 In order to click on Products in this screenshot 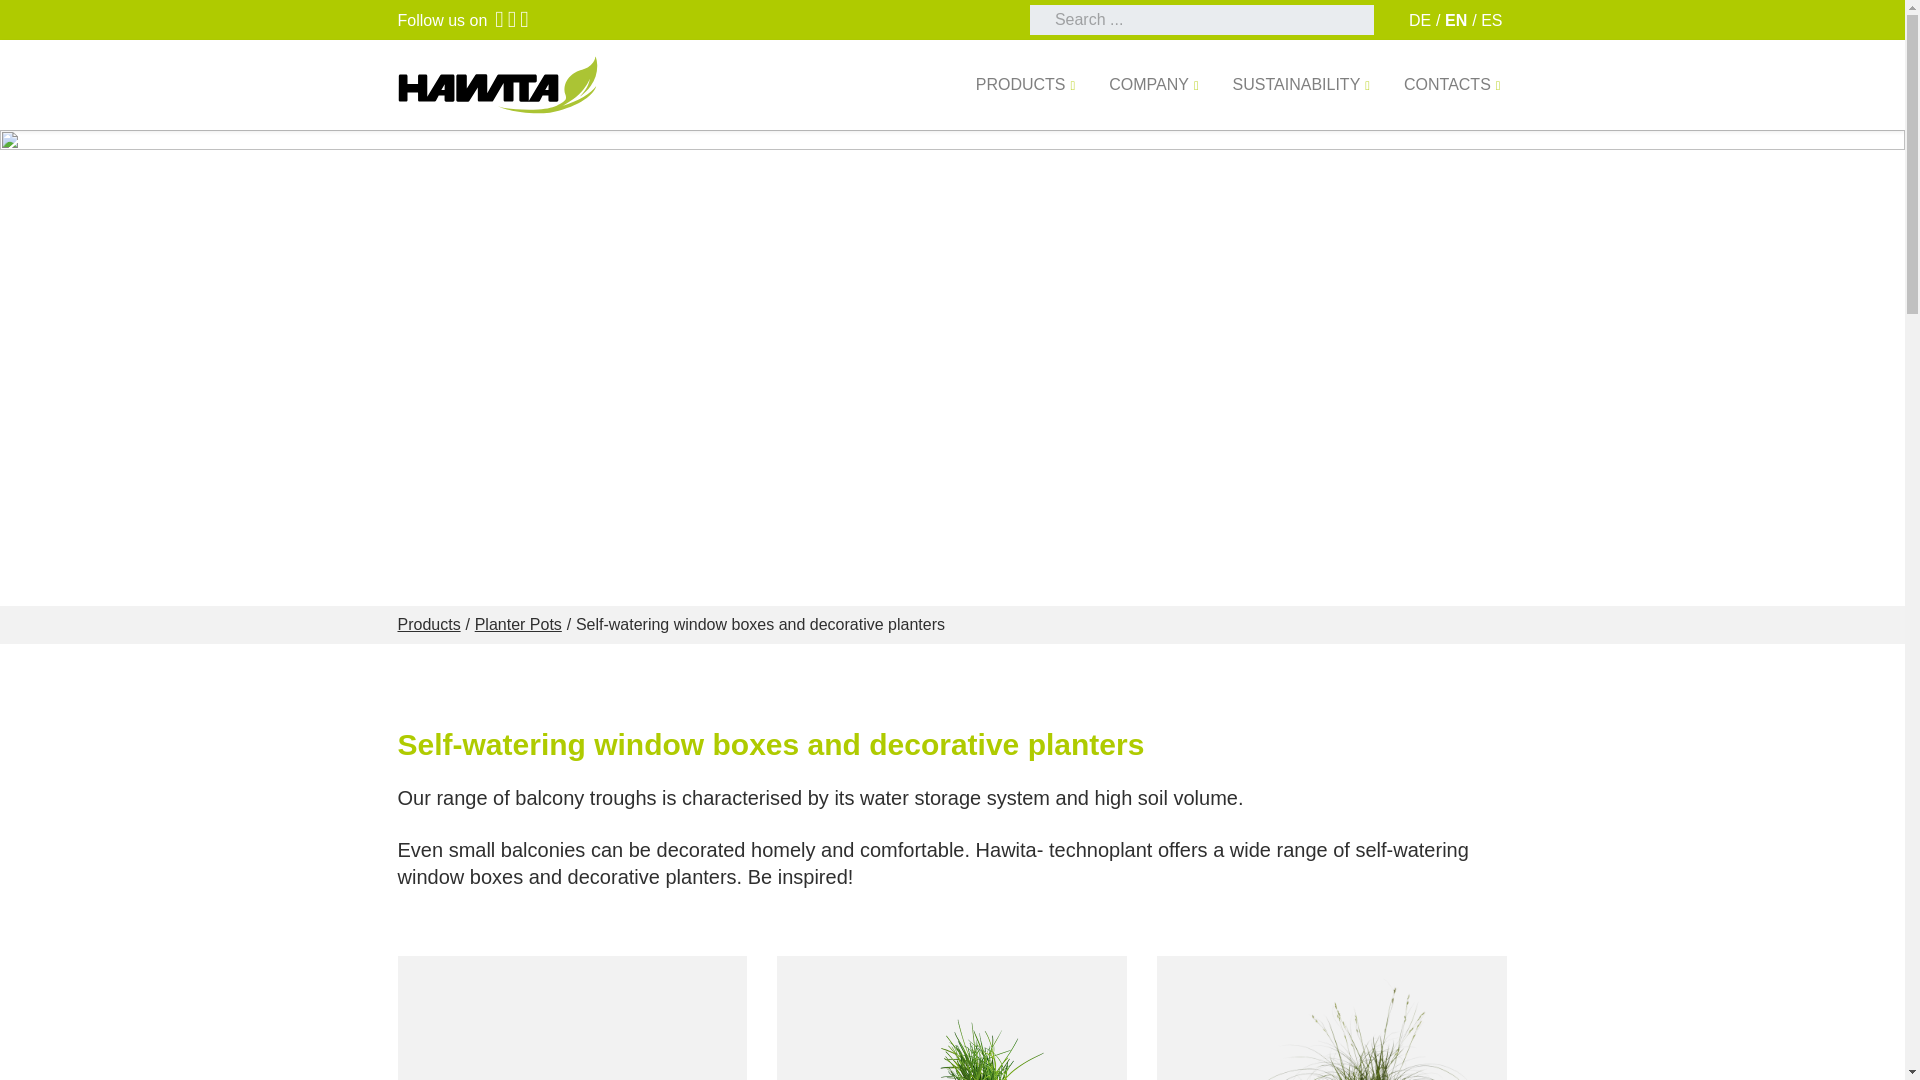, I will do `click(1026, 85)`.